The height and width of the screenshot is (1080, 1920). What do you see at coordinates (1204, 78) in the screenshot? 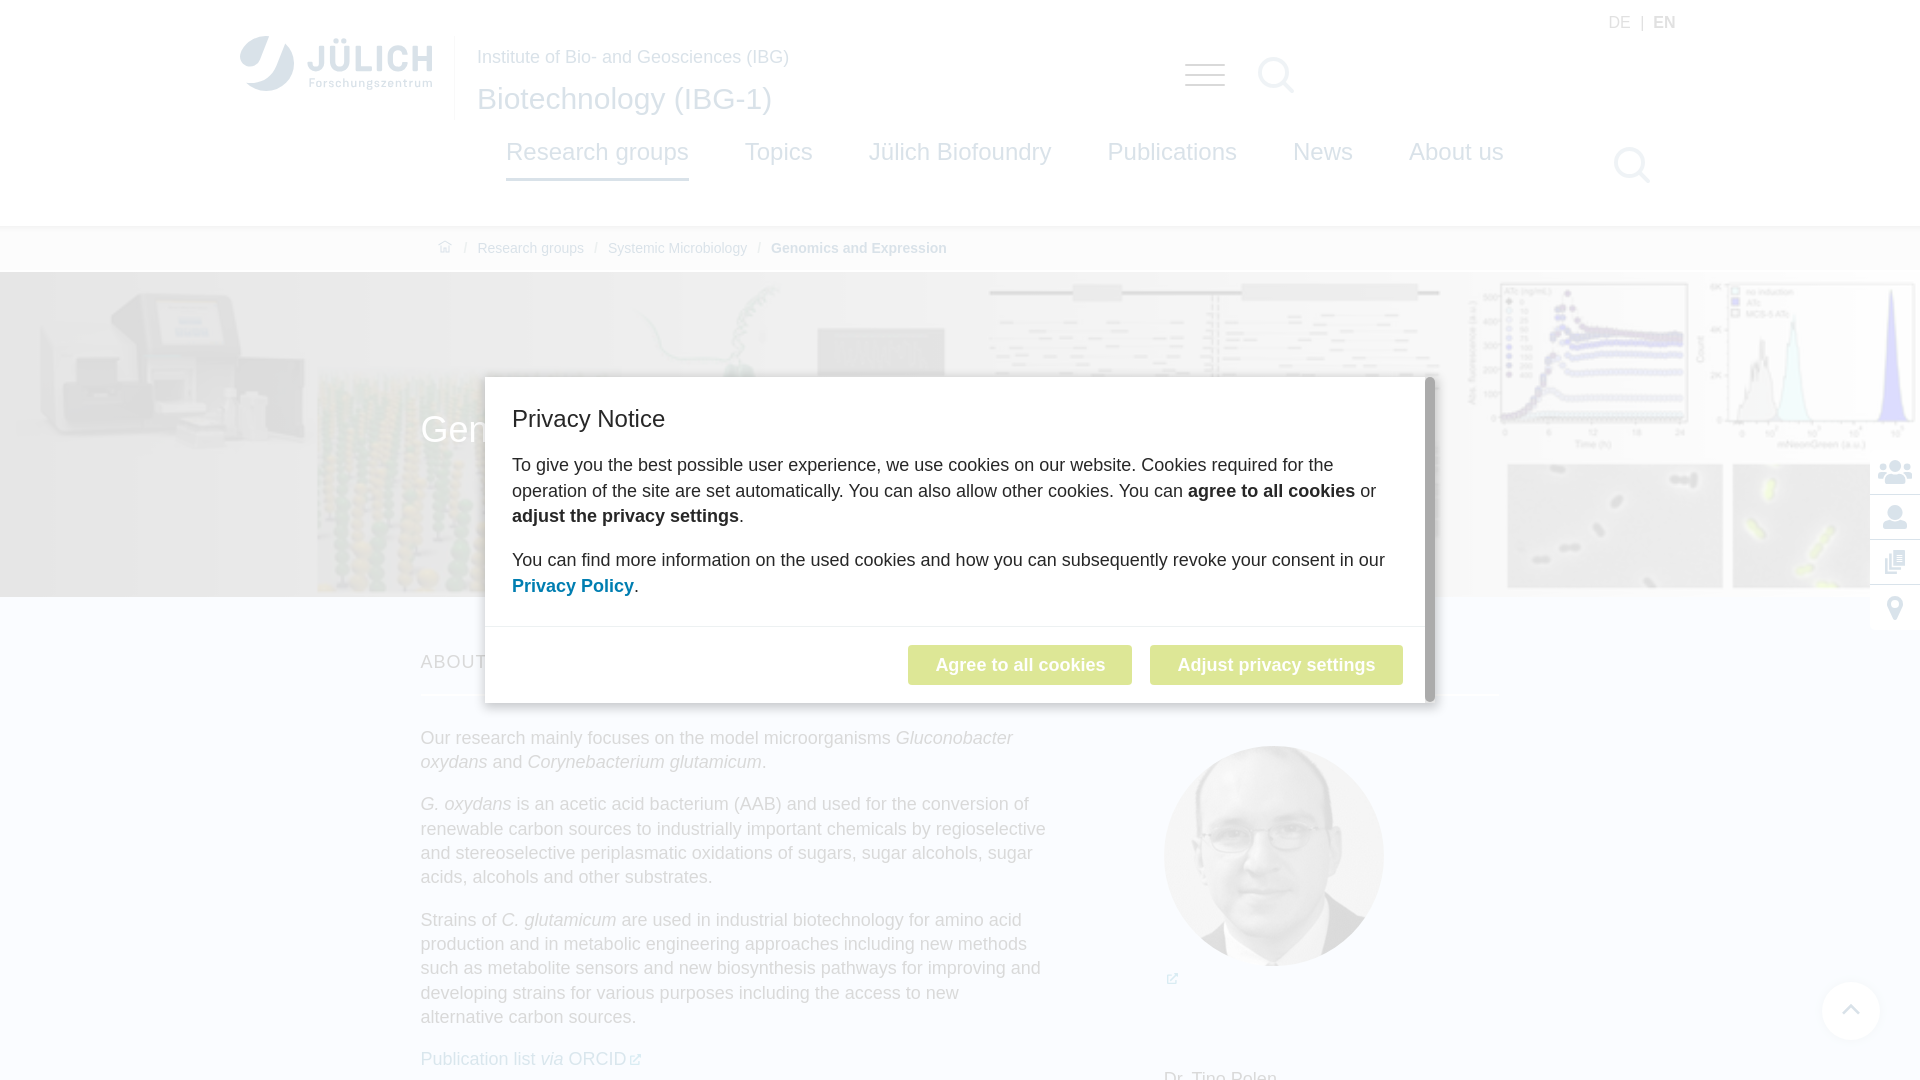
I see `Open menu` at bounding box center [1204, 78].